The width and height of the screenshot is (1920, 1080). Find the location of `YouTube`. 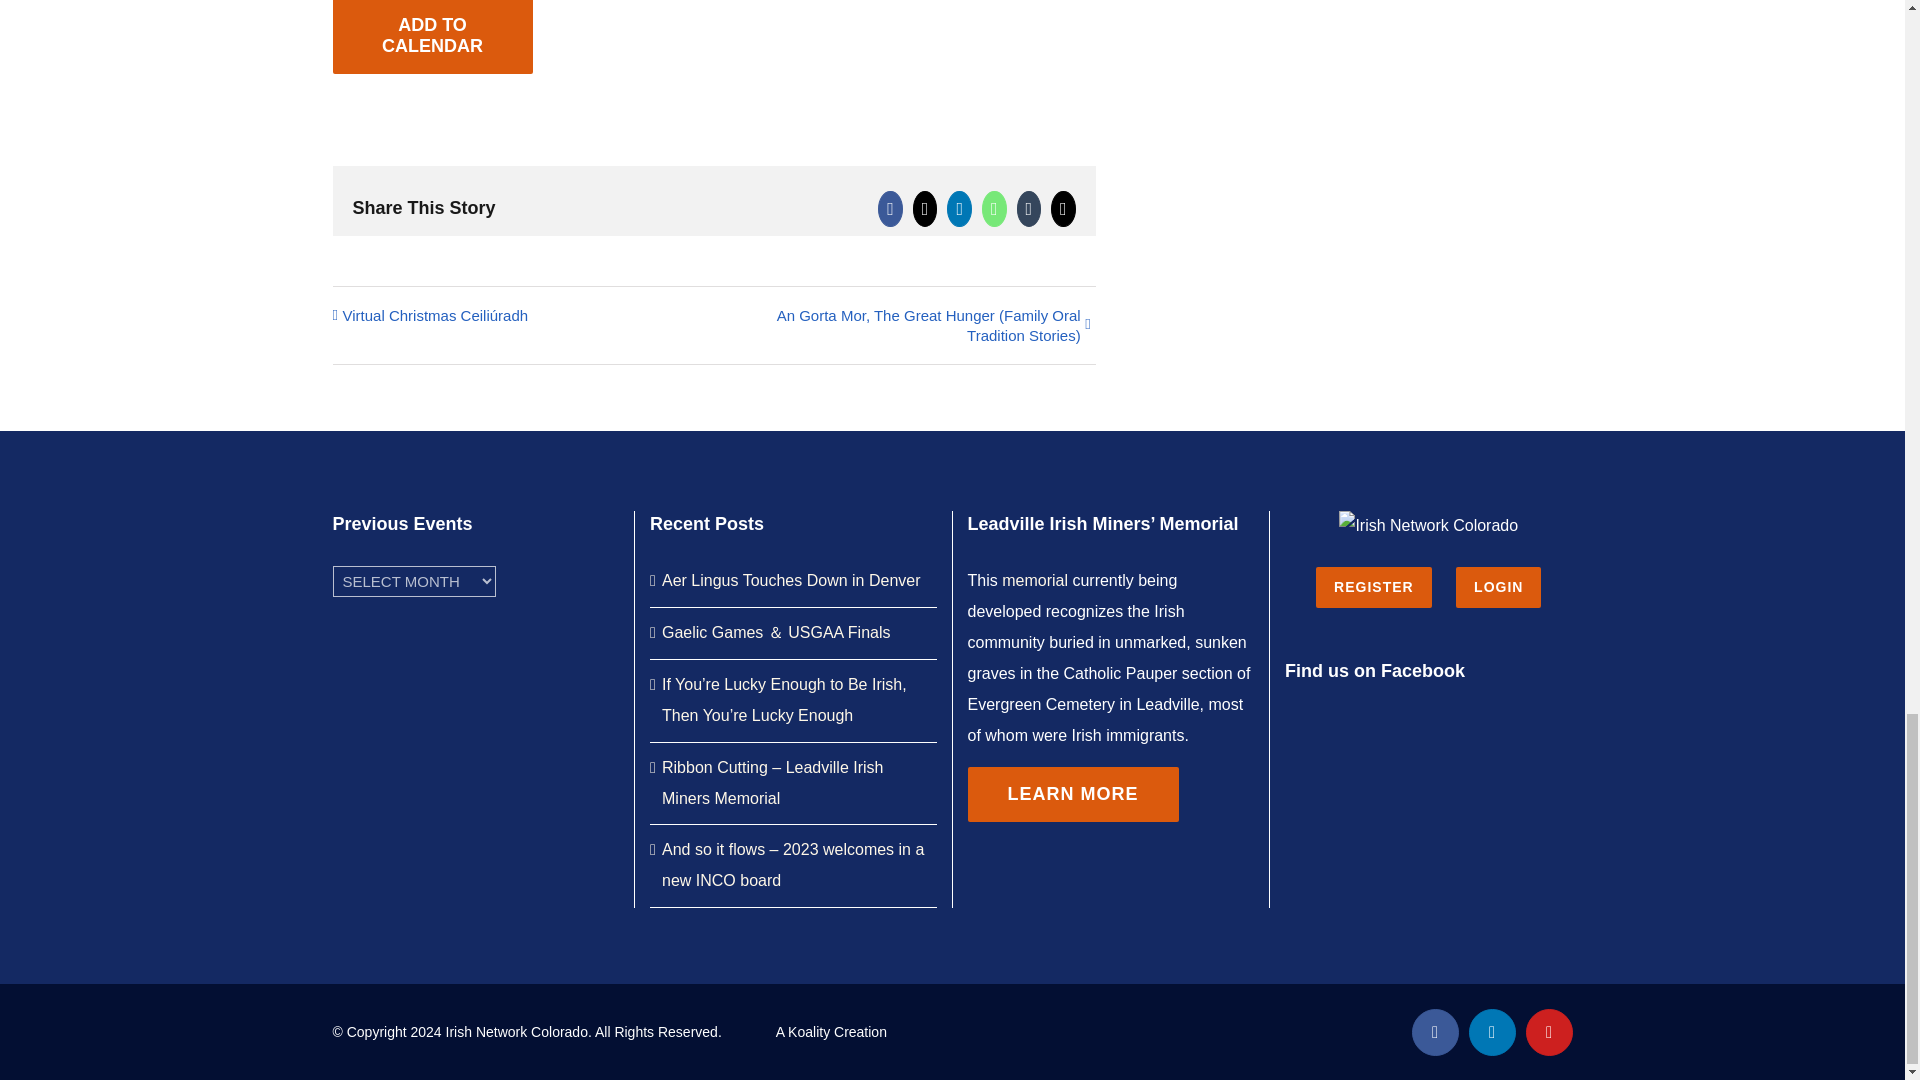

YouTube is located at coordinates (1549, 1032).